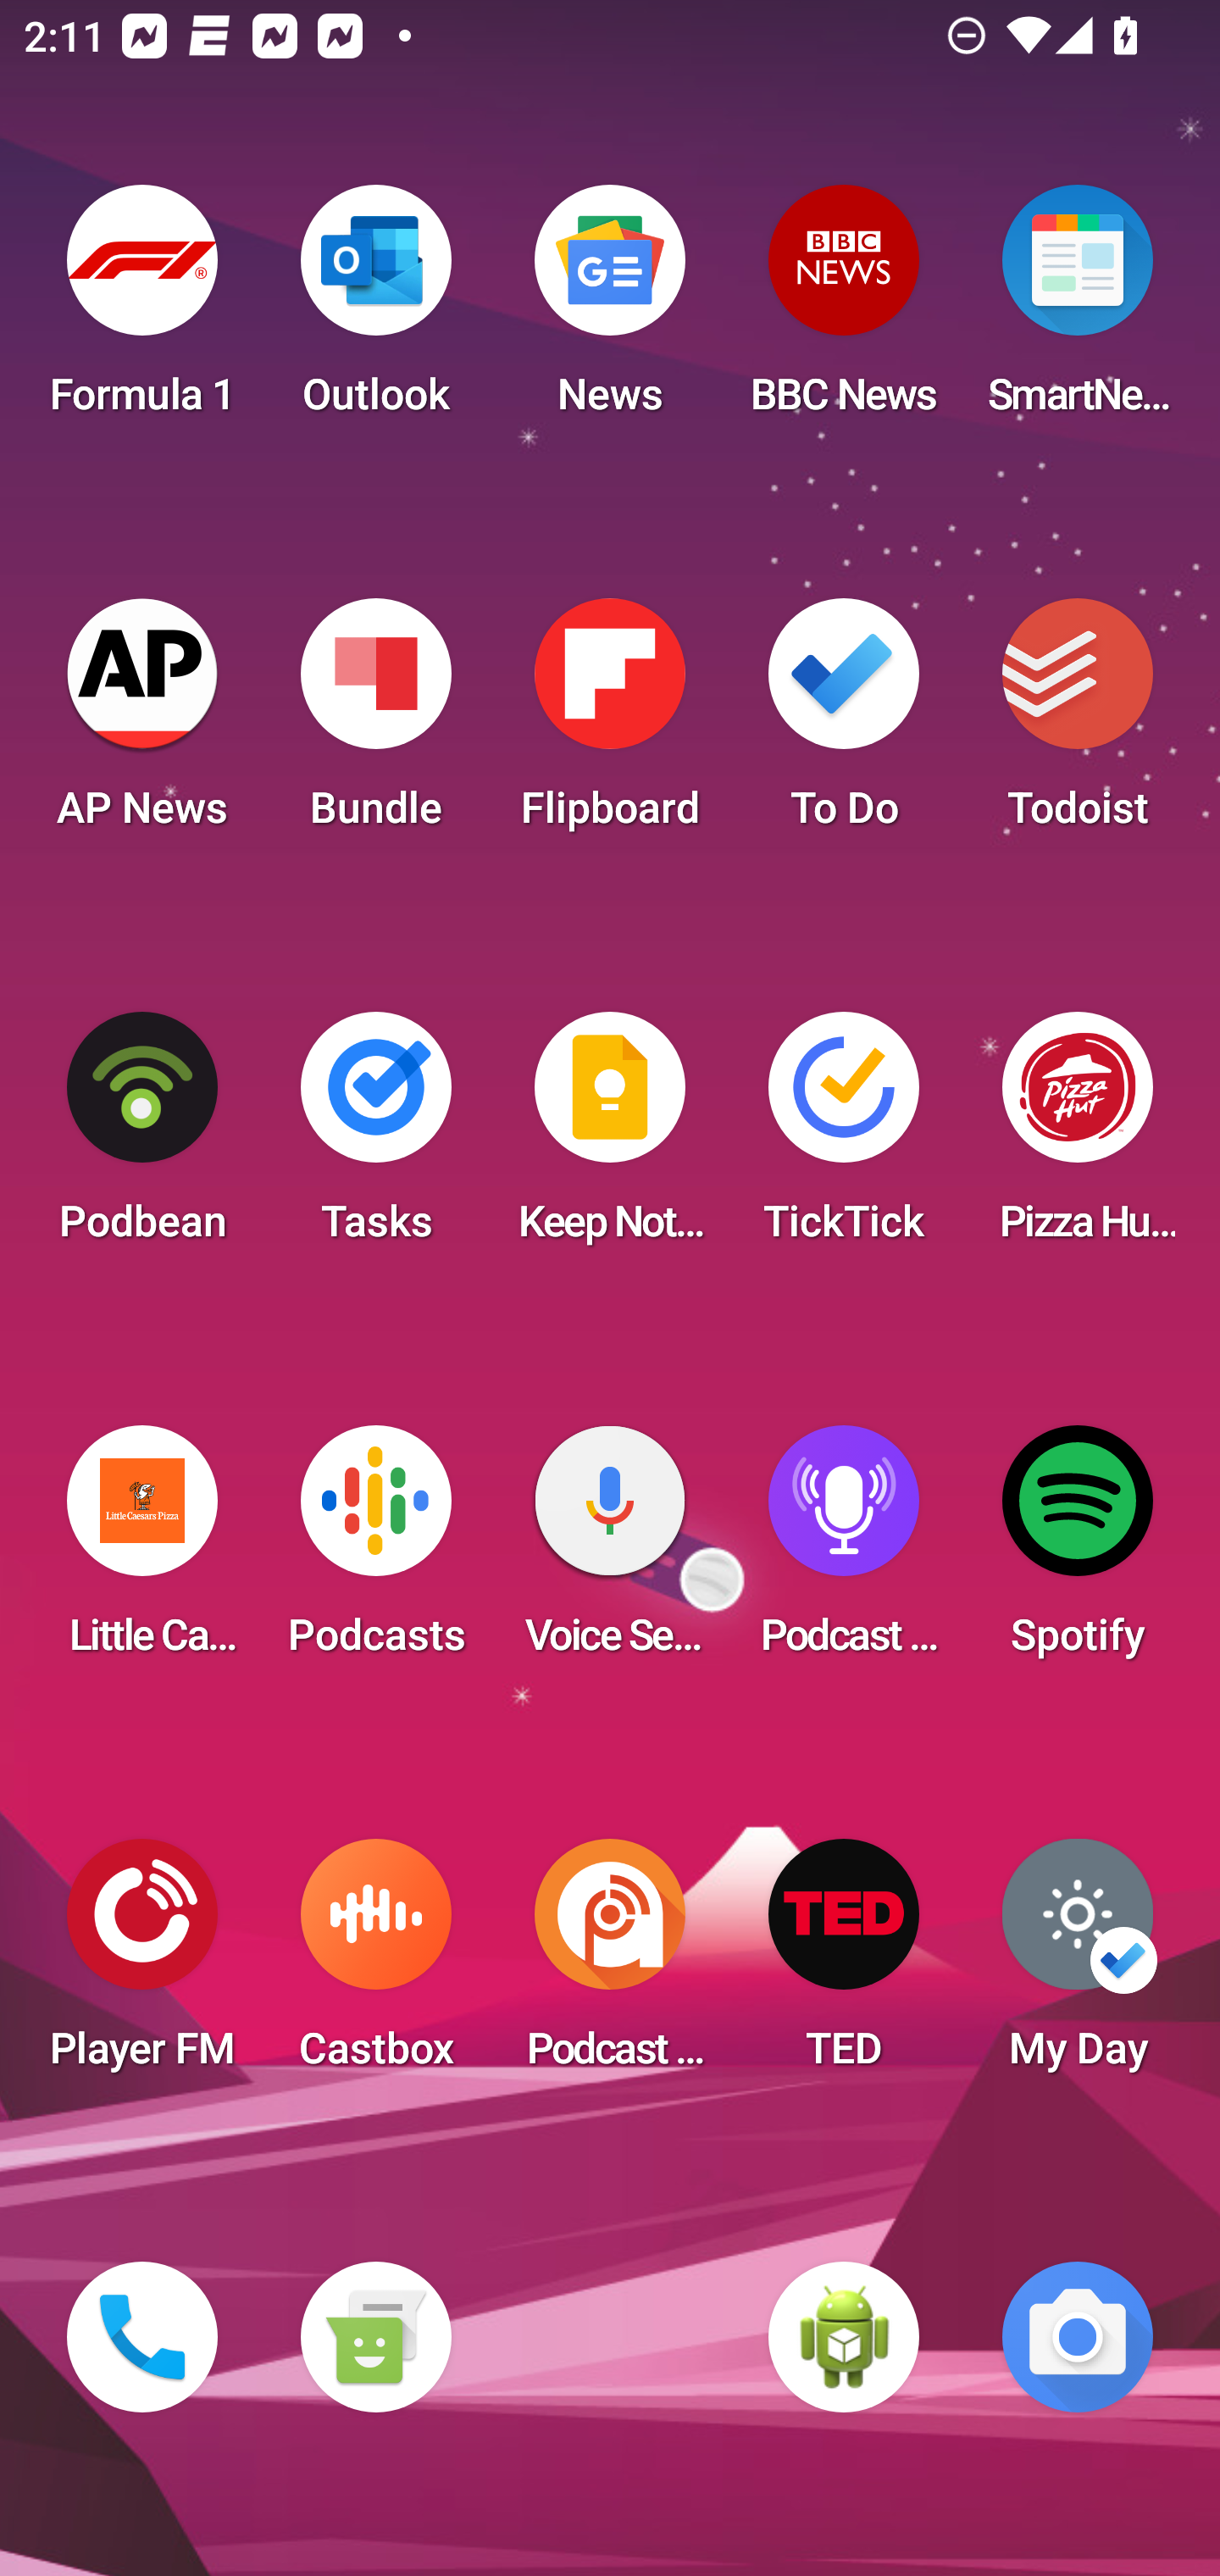 This screenshot has width=1220, height=2576. I want to click on Little Caesars Pizza, so click(142, 1551).